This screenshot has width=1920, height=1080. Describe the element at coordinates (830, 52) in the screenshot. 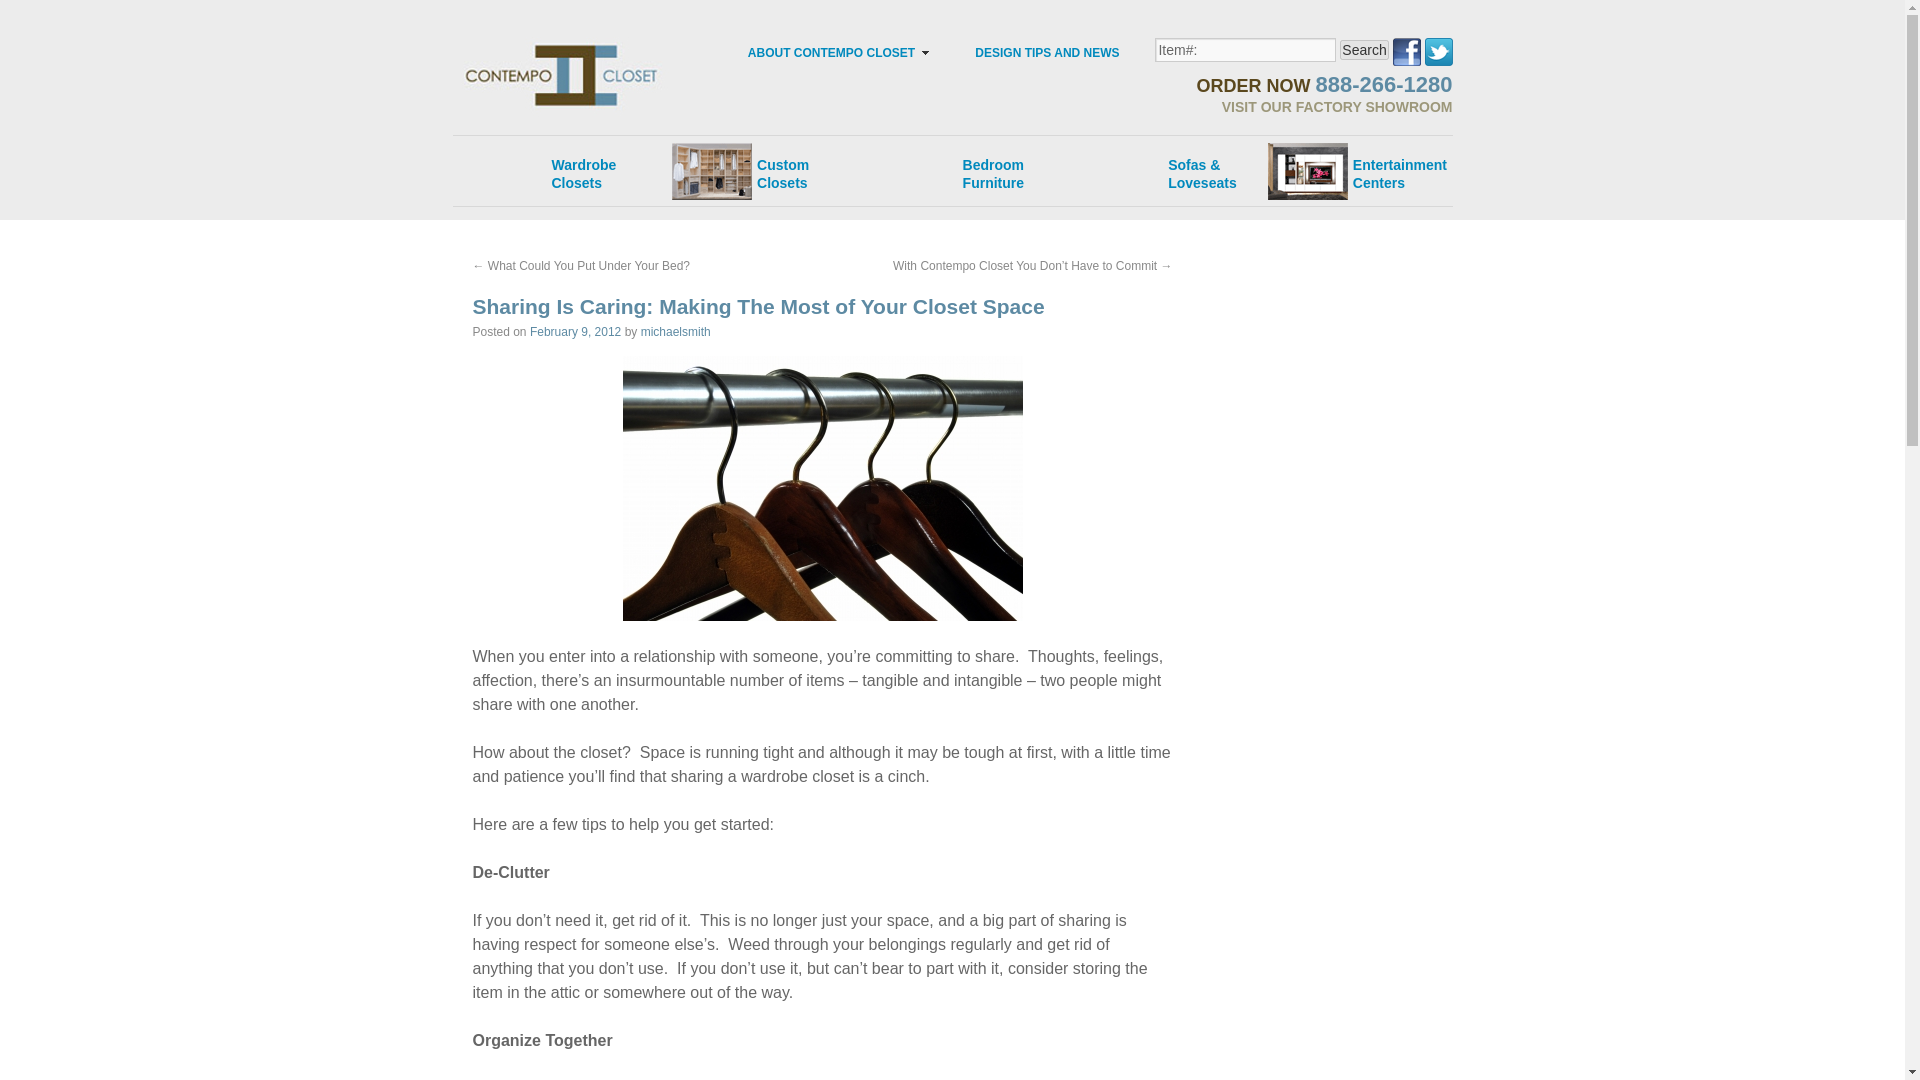

I see `DESIGN TIPS AND NEWS` at that location.